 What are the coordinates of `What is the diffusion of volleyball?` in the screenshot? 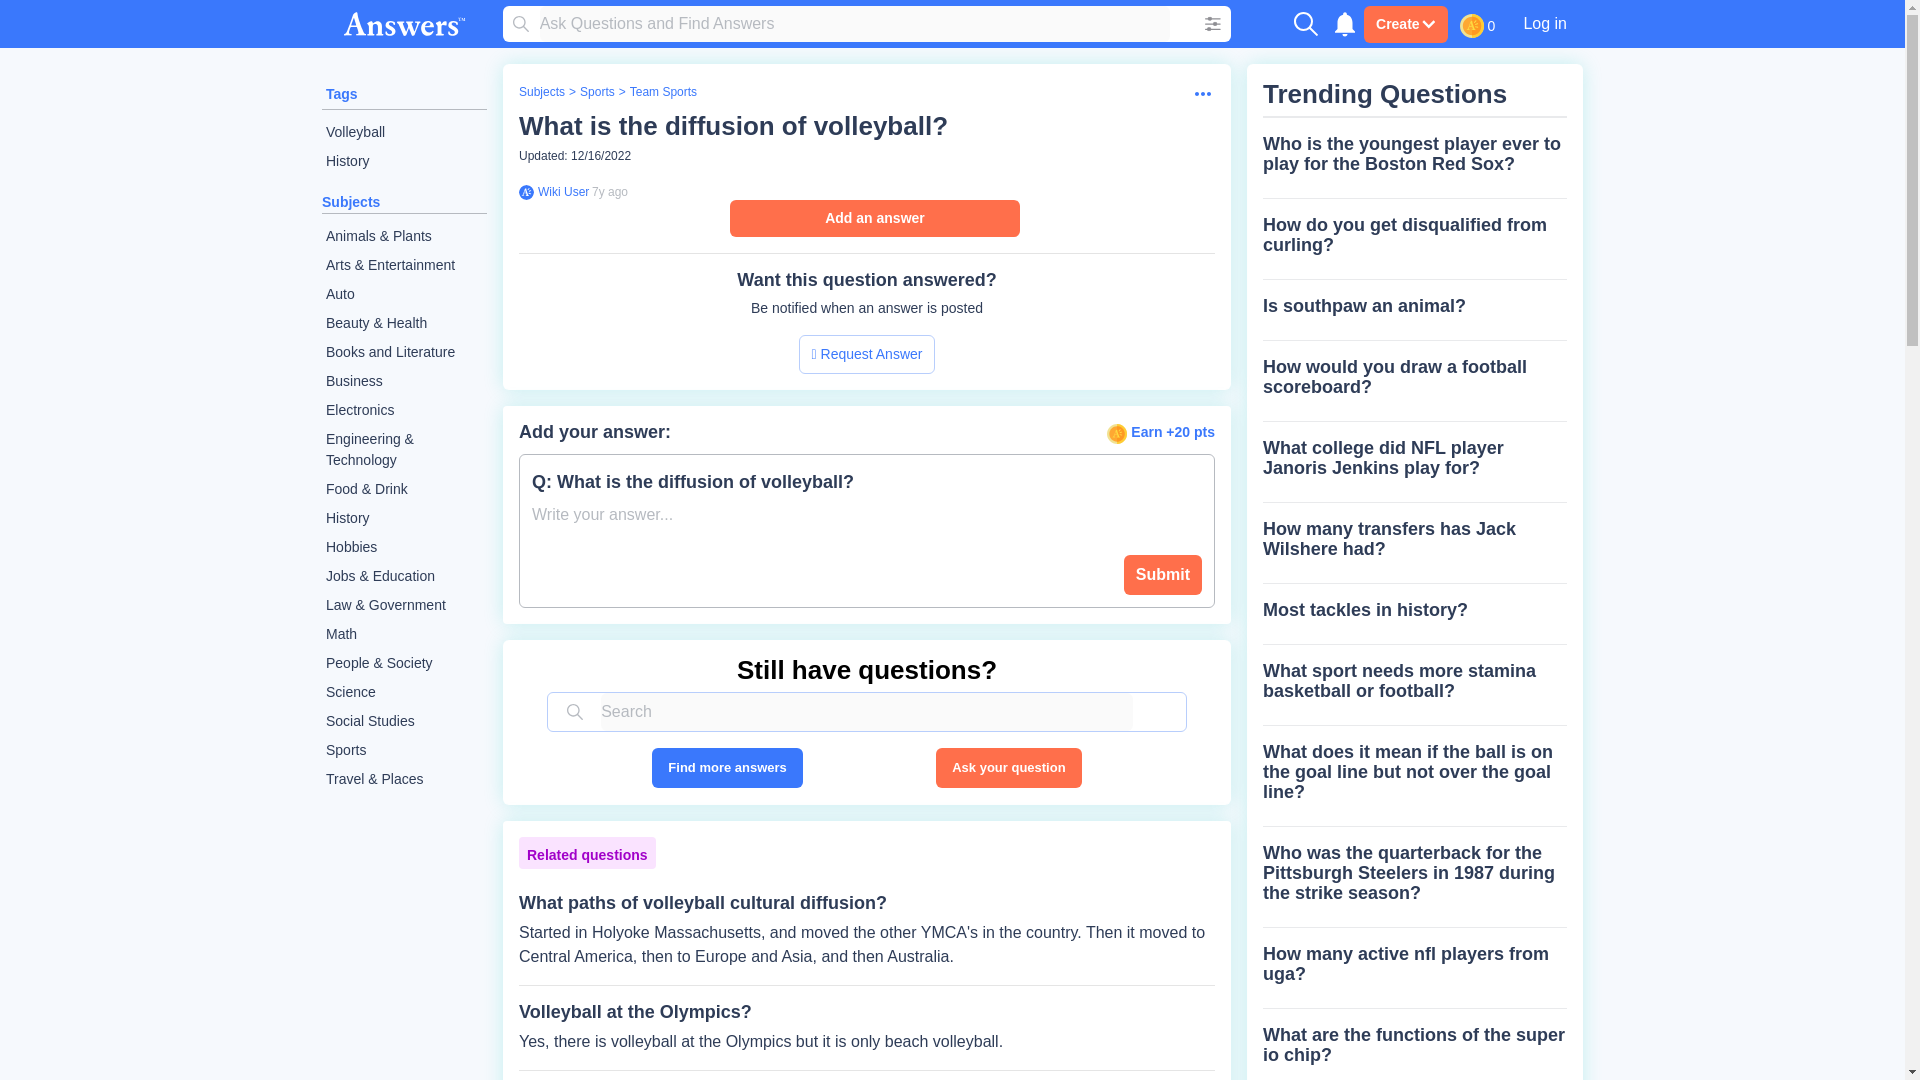 It's located at (733, 126).